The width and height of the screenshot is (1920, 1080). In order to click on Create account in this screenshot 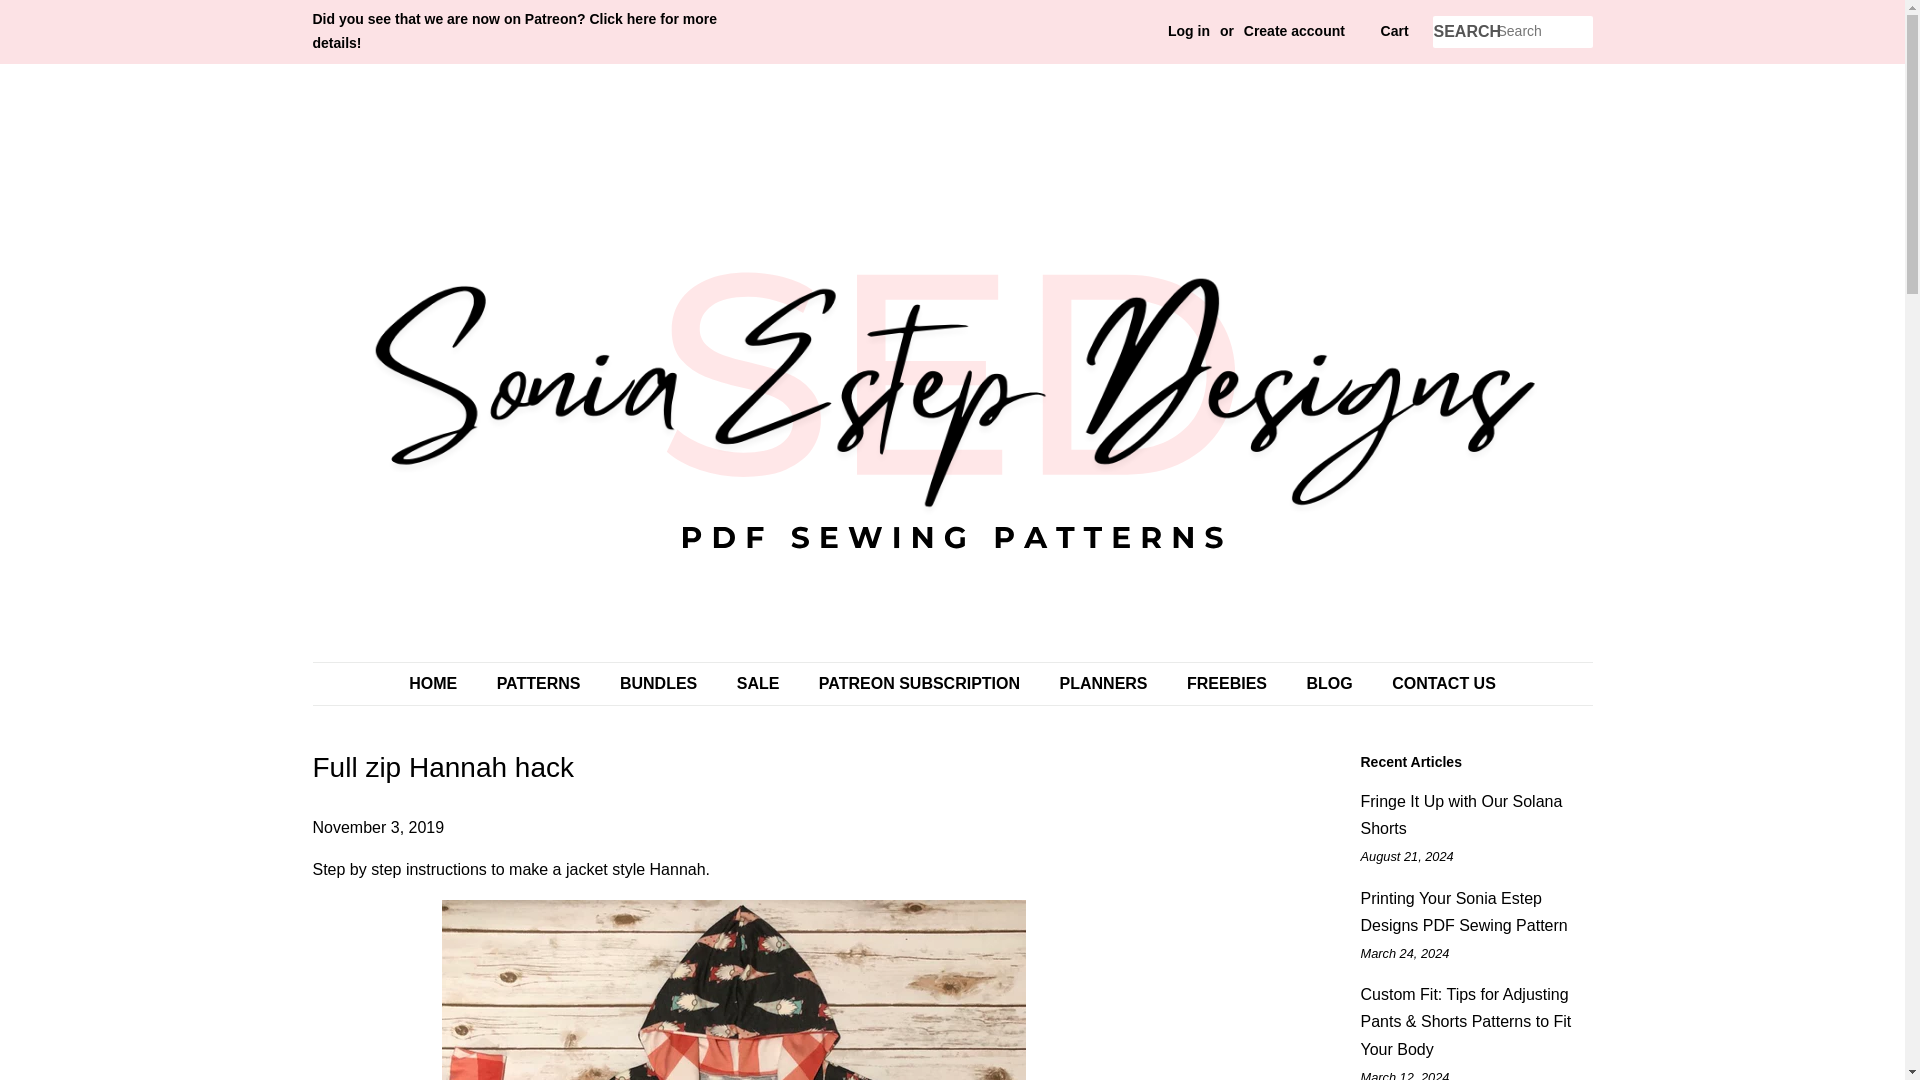, I will do `click(1294, 30)`.